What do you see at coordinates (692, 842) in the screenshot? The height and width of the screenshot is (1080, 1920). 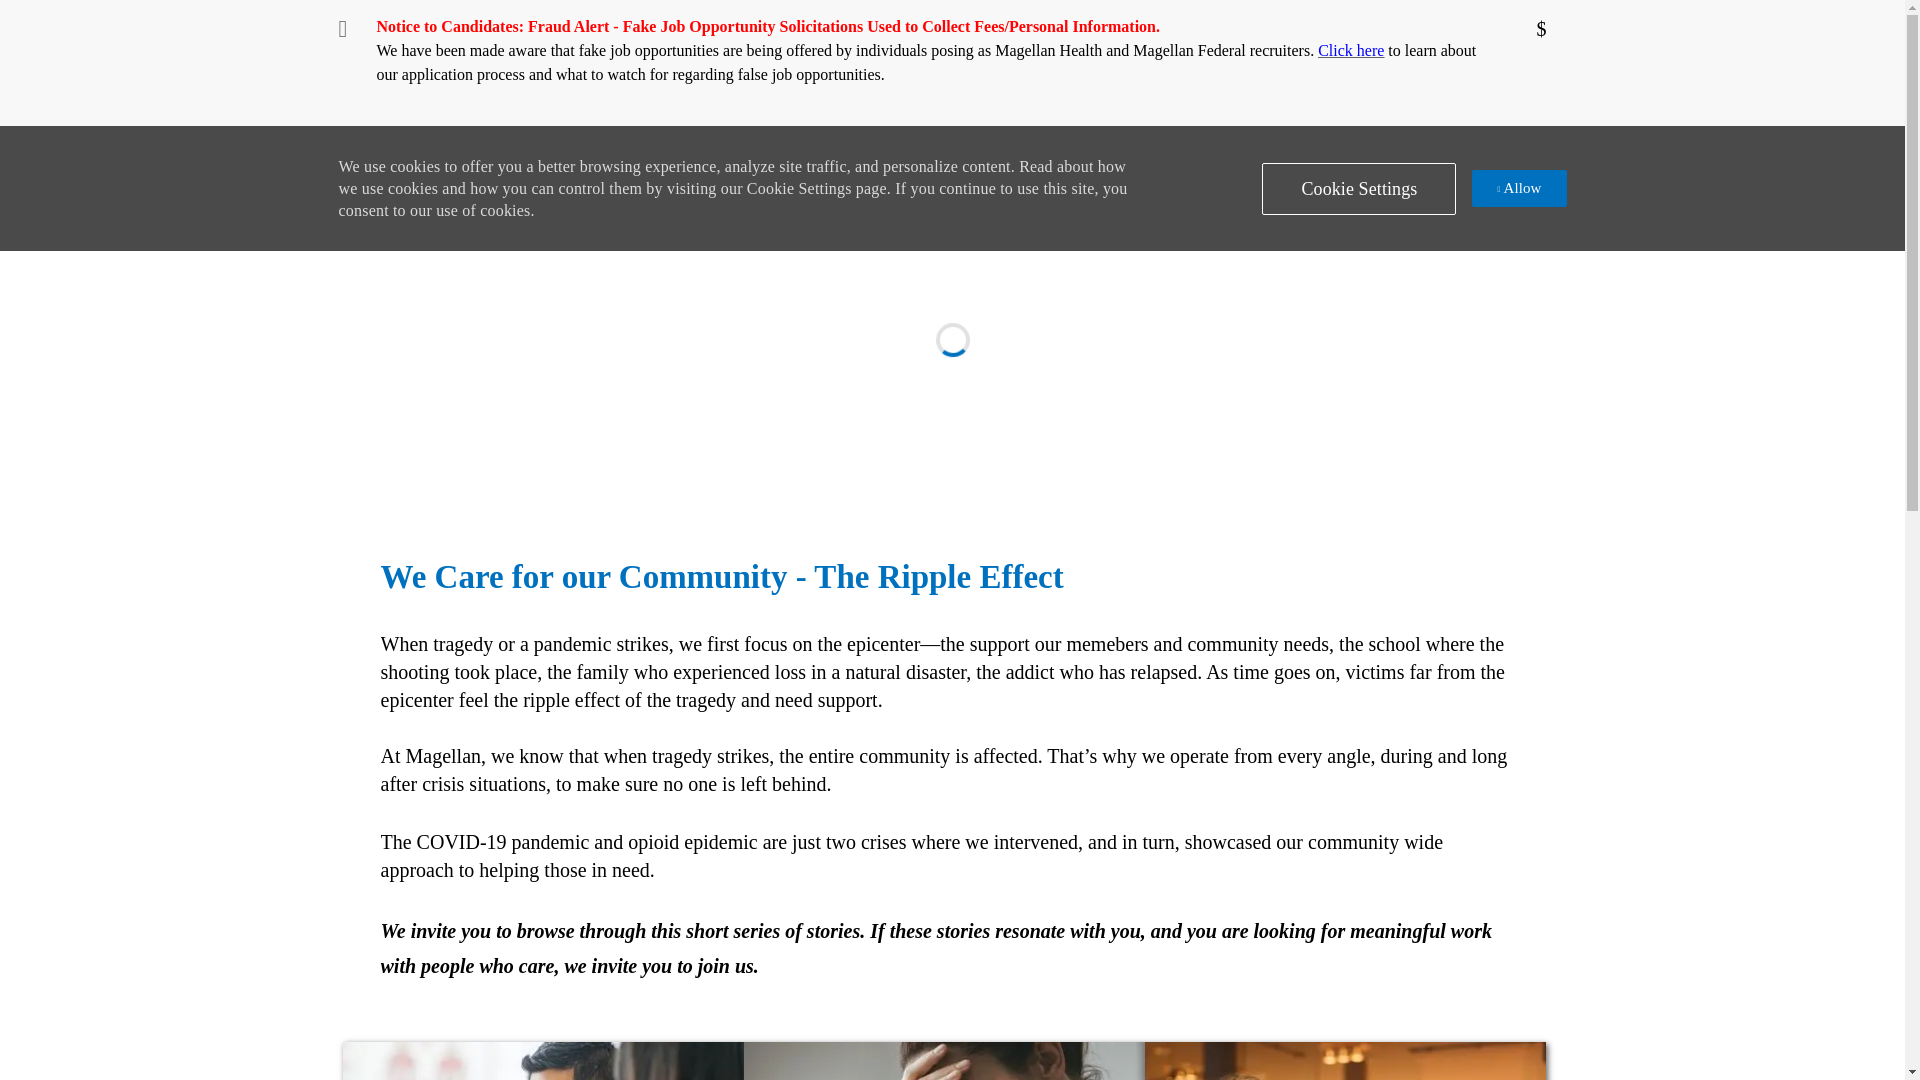 I see `opioid epidemic` at bounding box center [692, 842].